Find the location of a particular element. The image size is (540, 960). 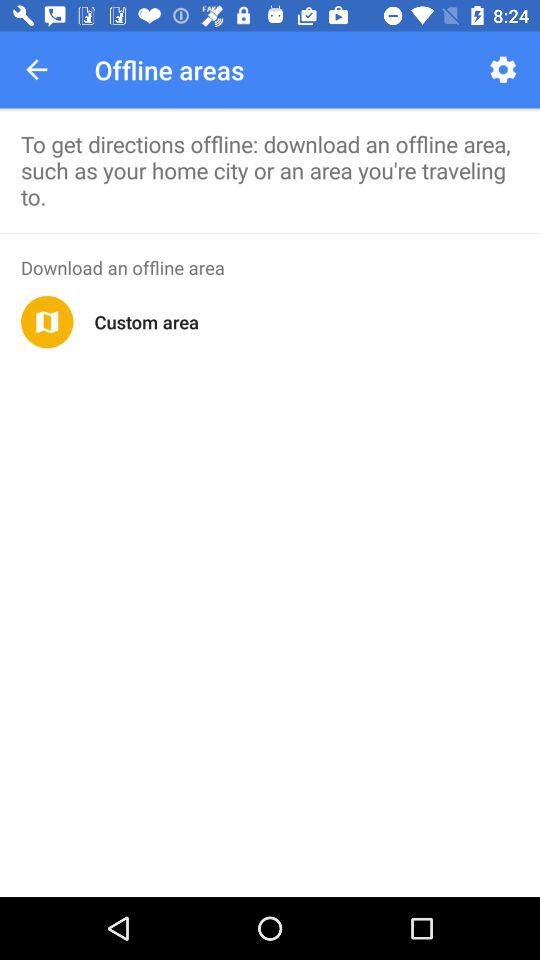

open the item next to custom area is located at coordinates (47, 322).